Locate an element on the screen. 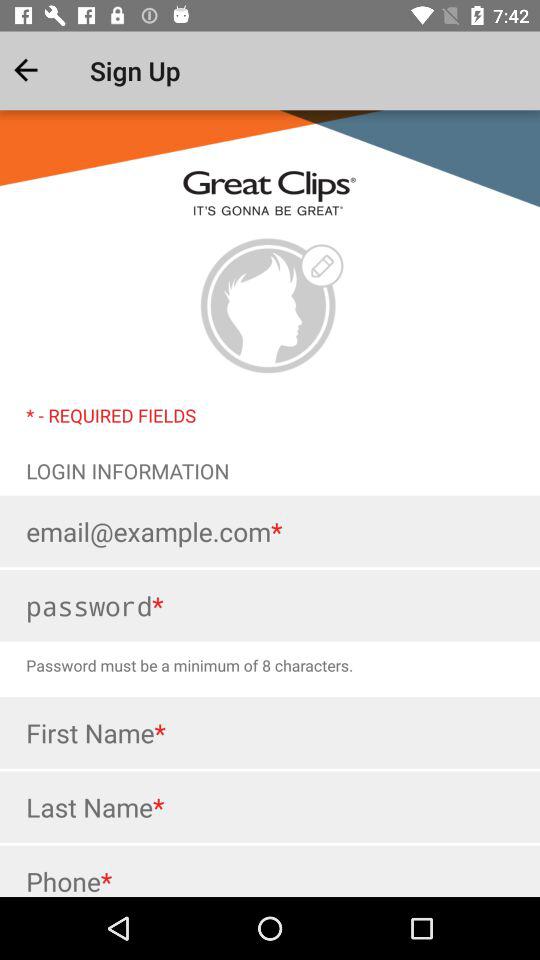 Image resolution: width=540 pixels, height=960 pixels. put email is located at coordinates (270, 531).